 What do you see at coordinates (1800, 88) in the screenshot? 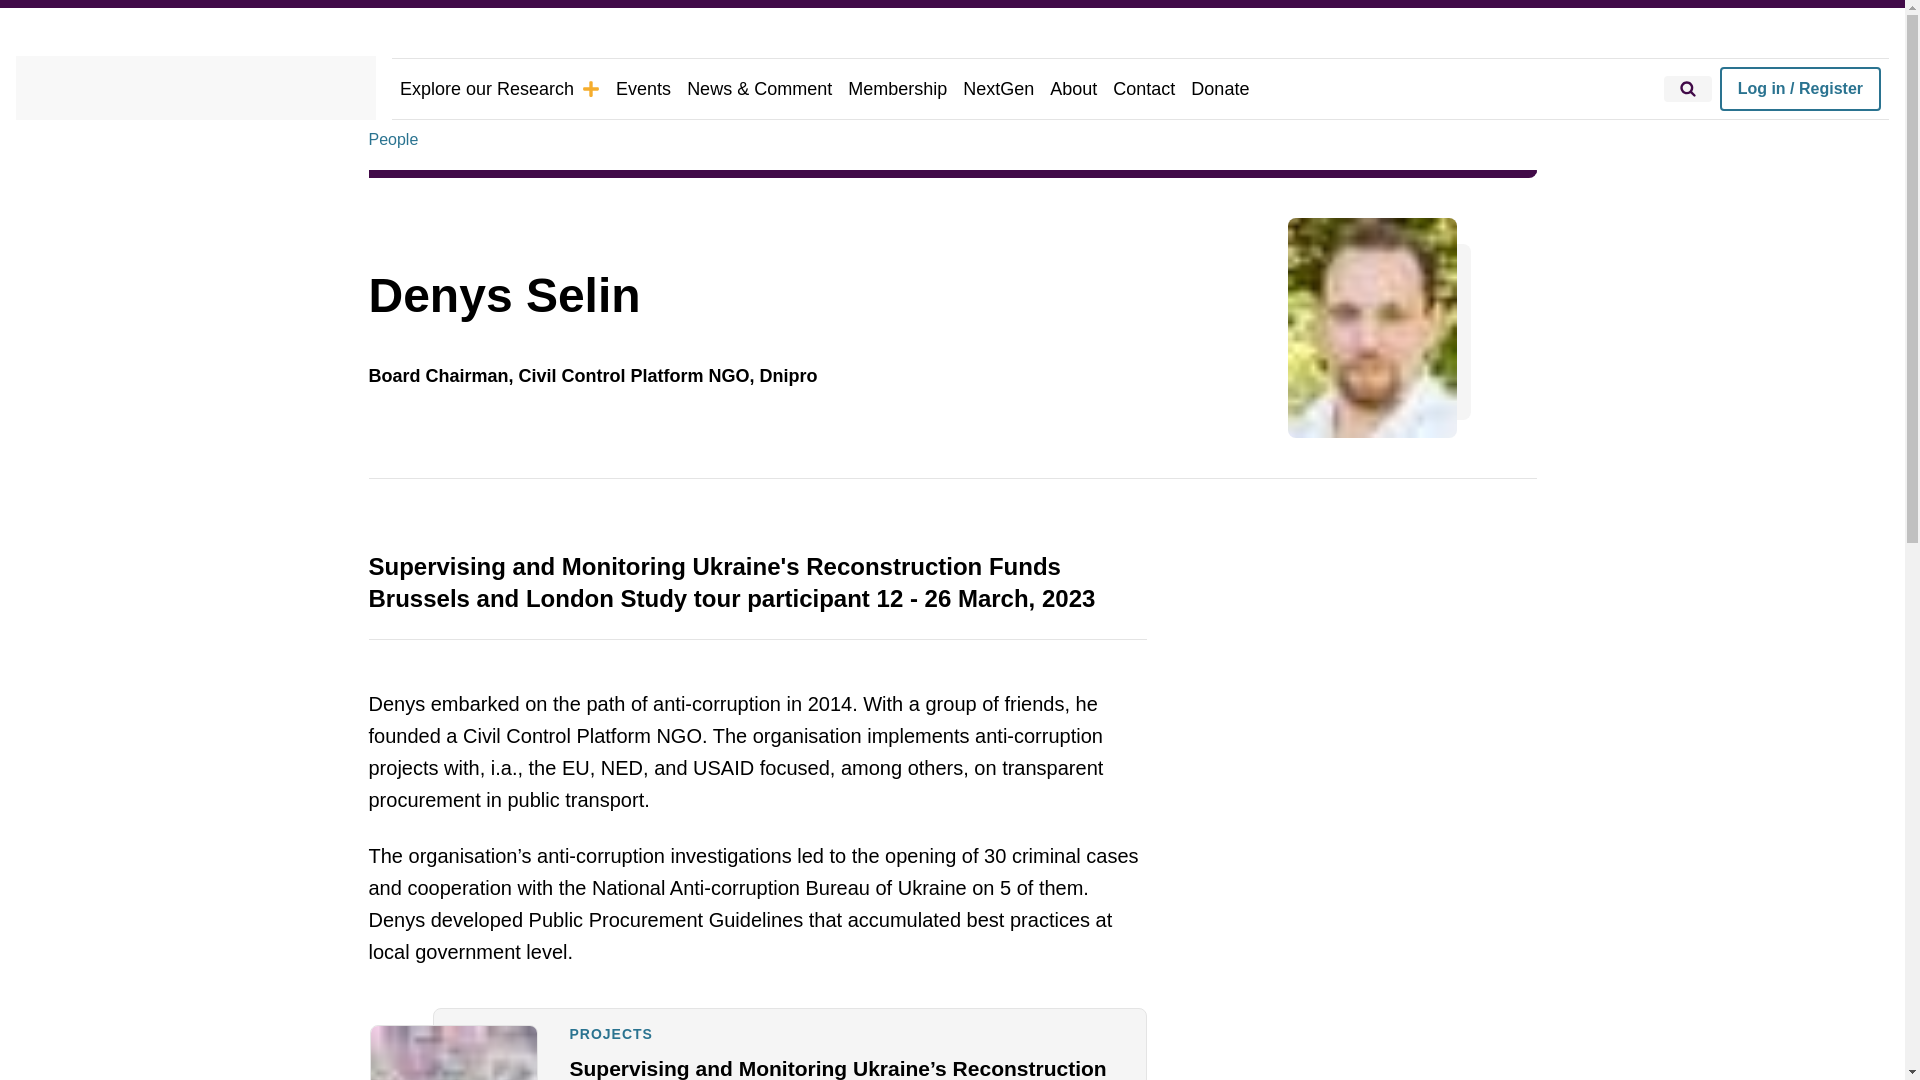
I see `Log in` at bounding box center [1800, 88].